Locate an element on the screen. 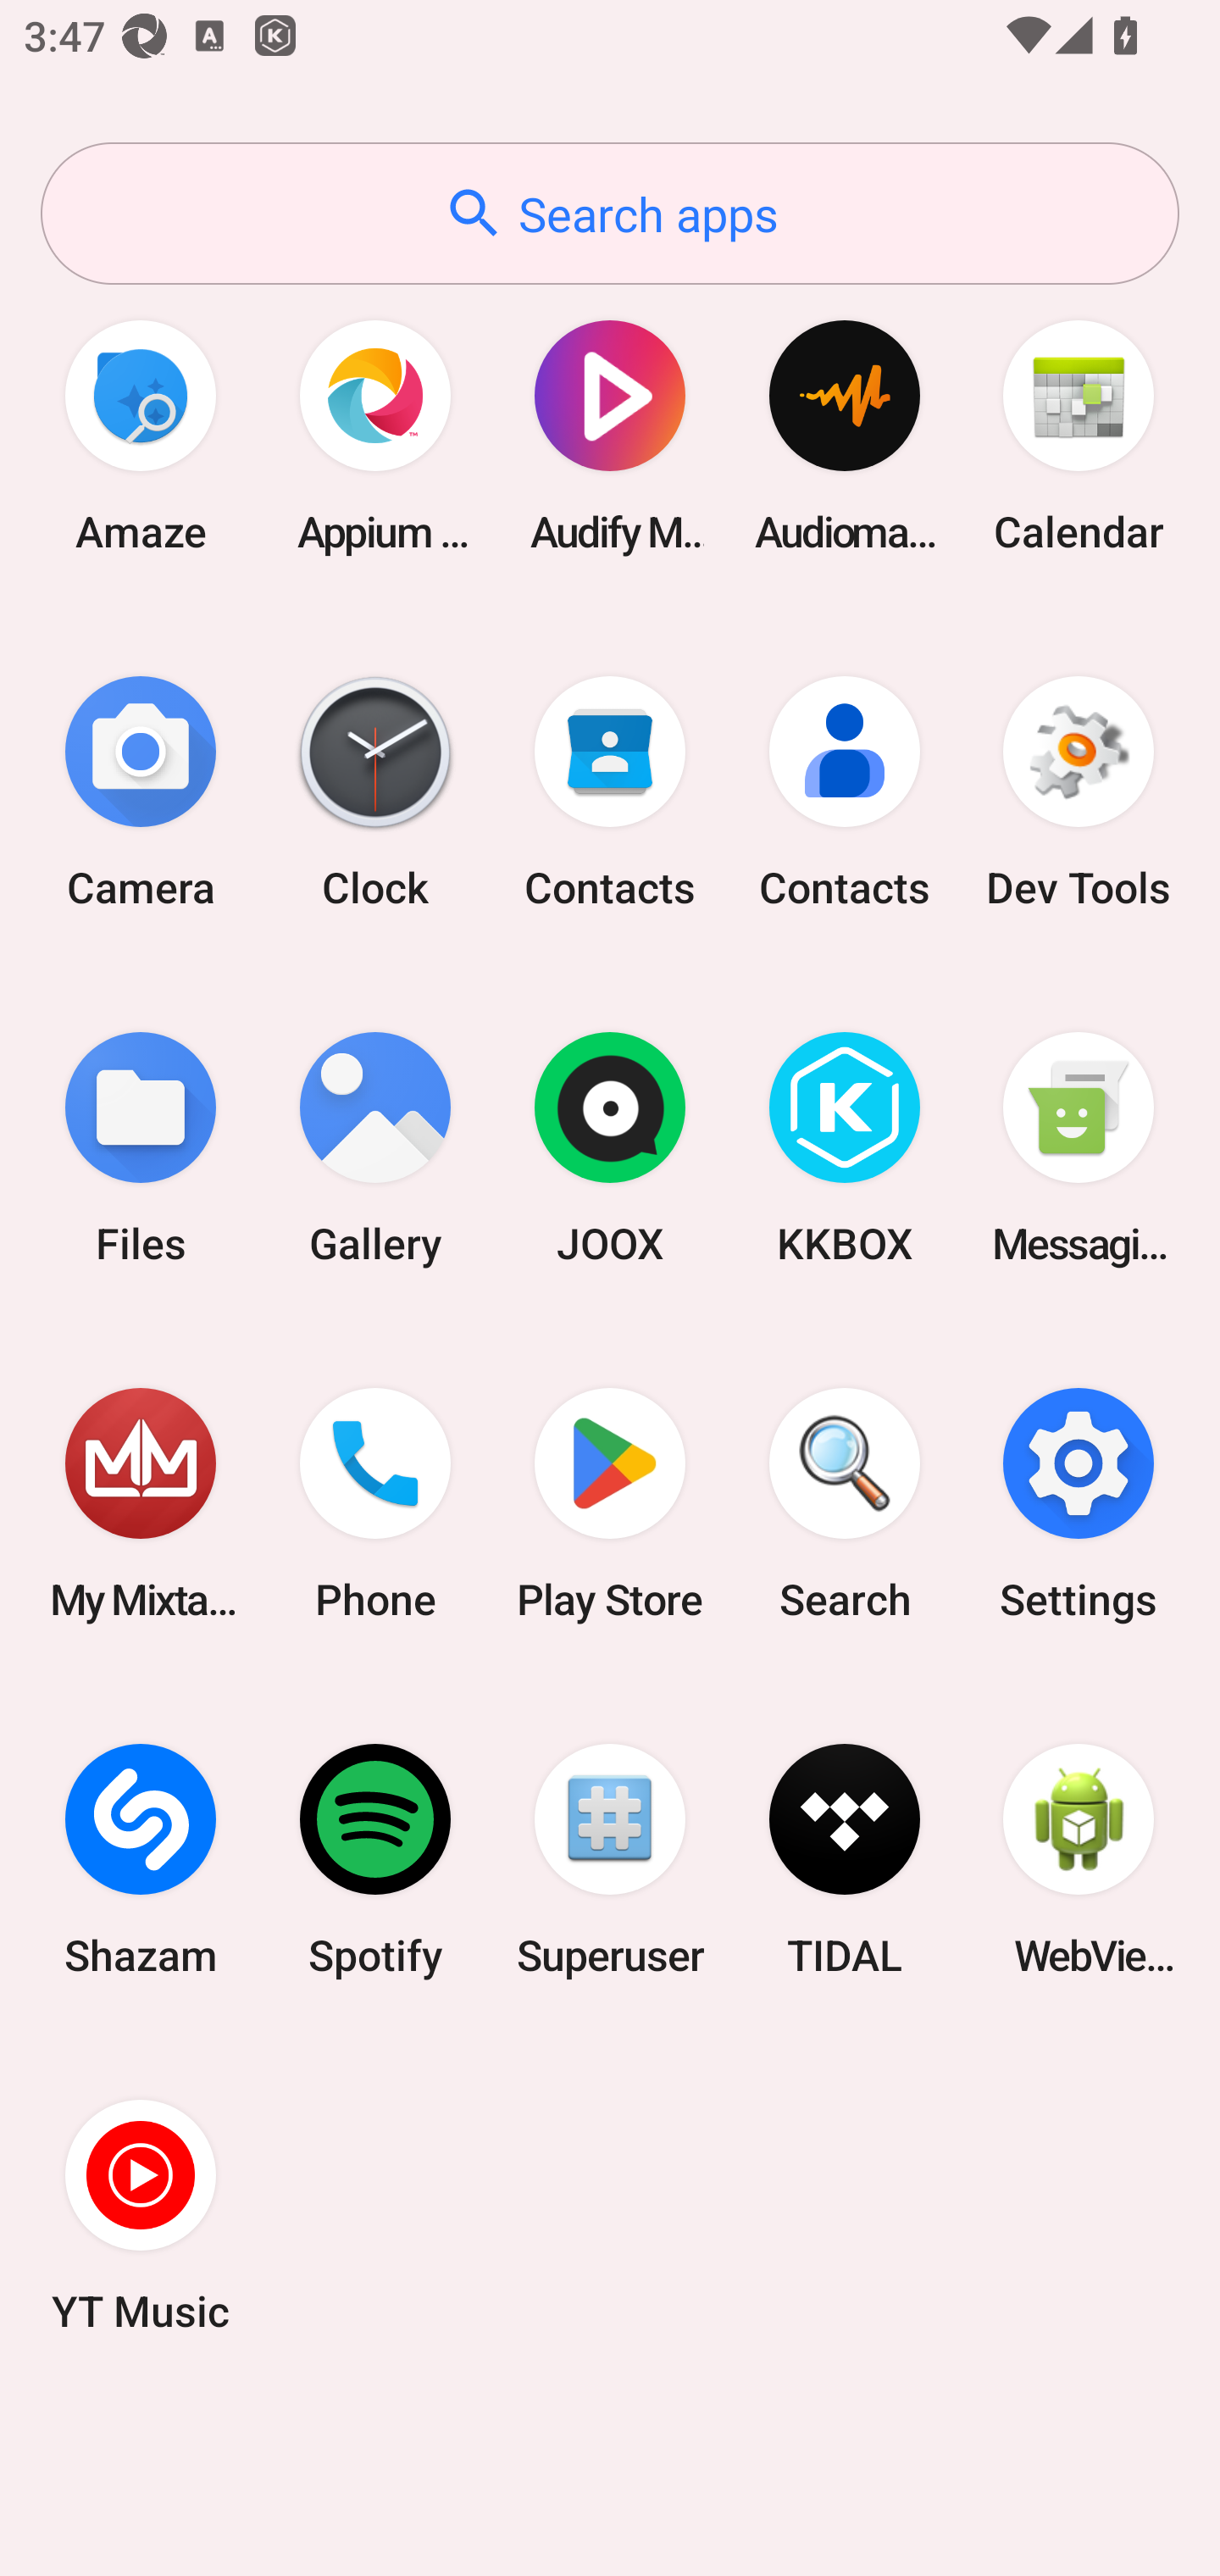 The width and height of the screenshot is (1220, 2576). Dev Tools is located at coordinates (1079, 791).